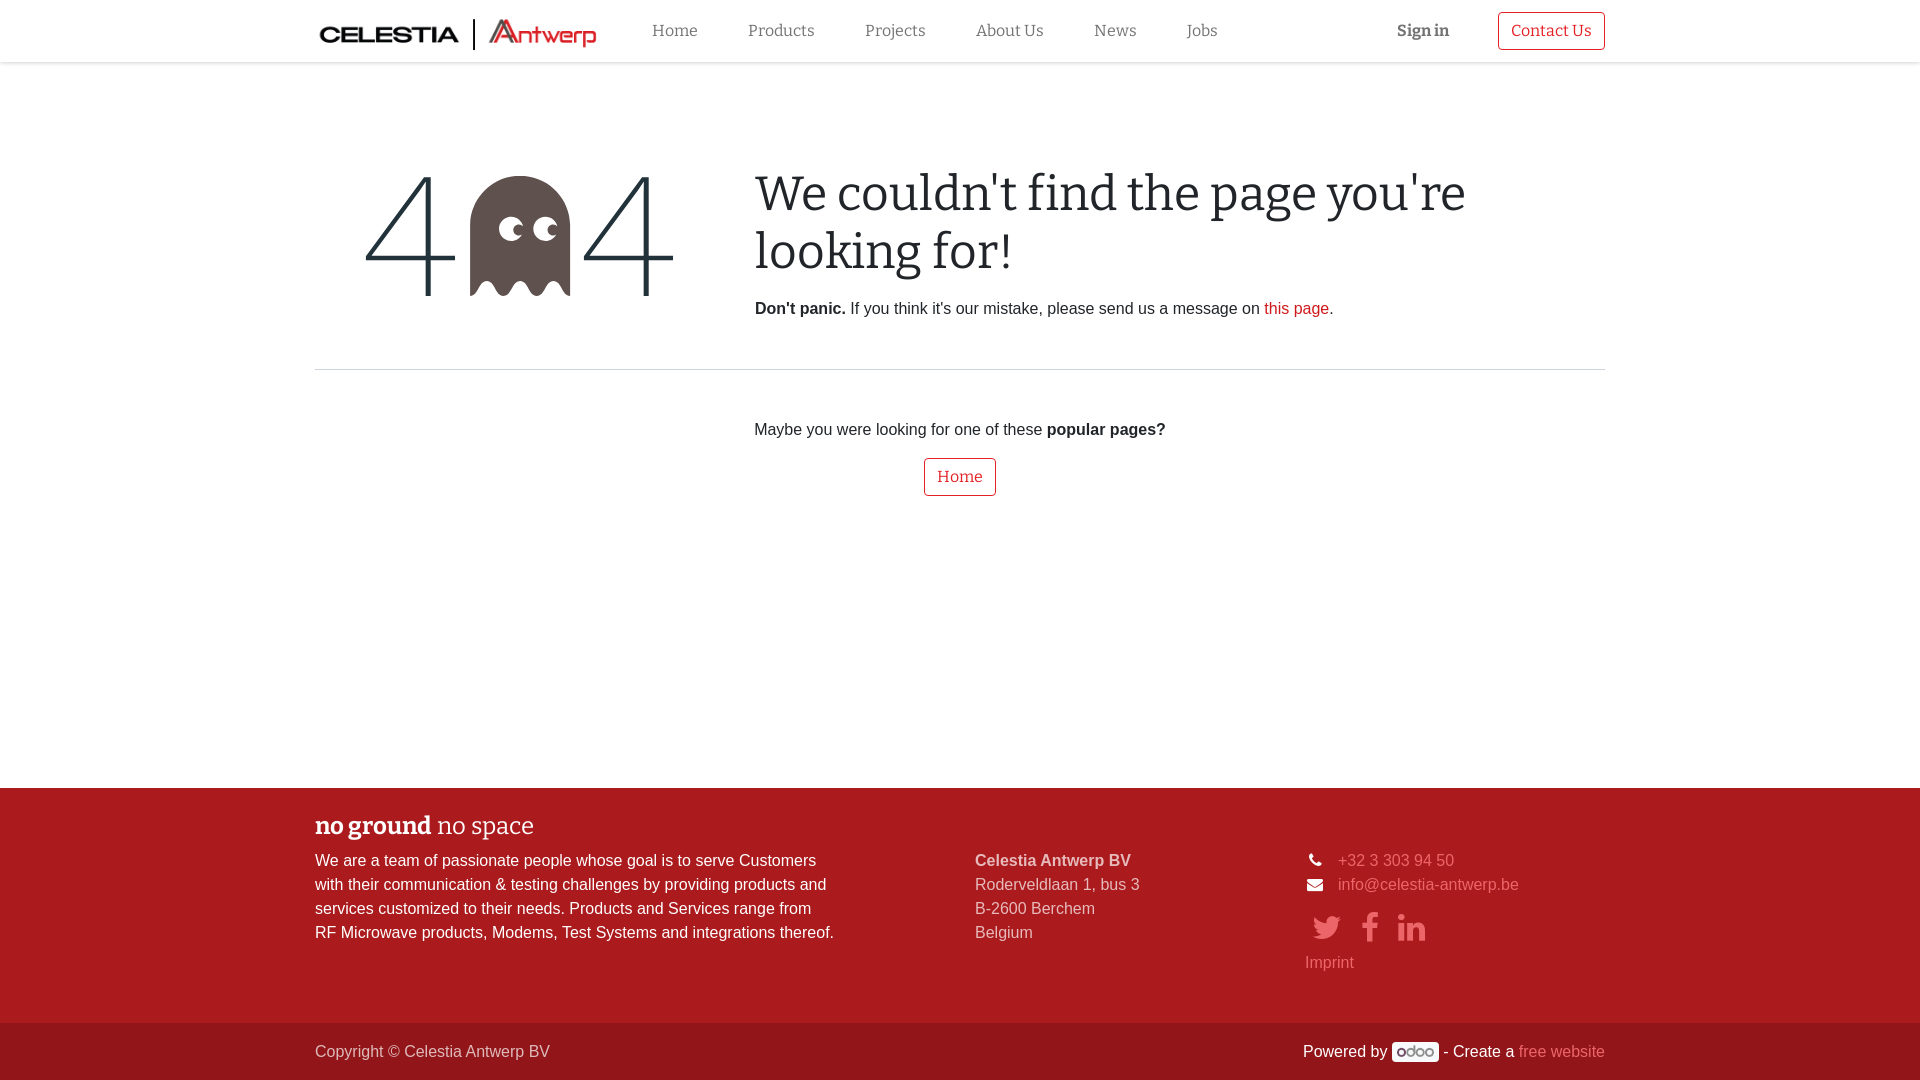 This screenshot has height=1080, width=1920. I want to click on News, so click(1116, 31).